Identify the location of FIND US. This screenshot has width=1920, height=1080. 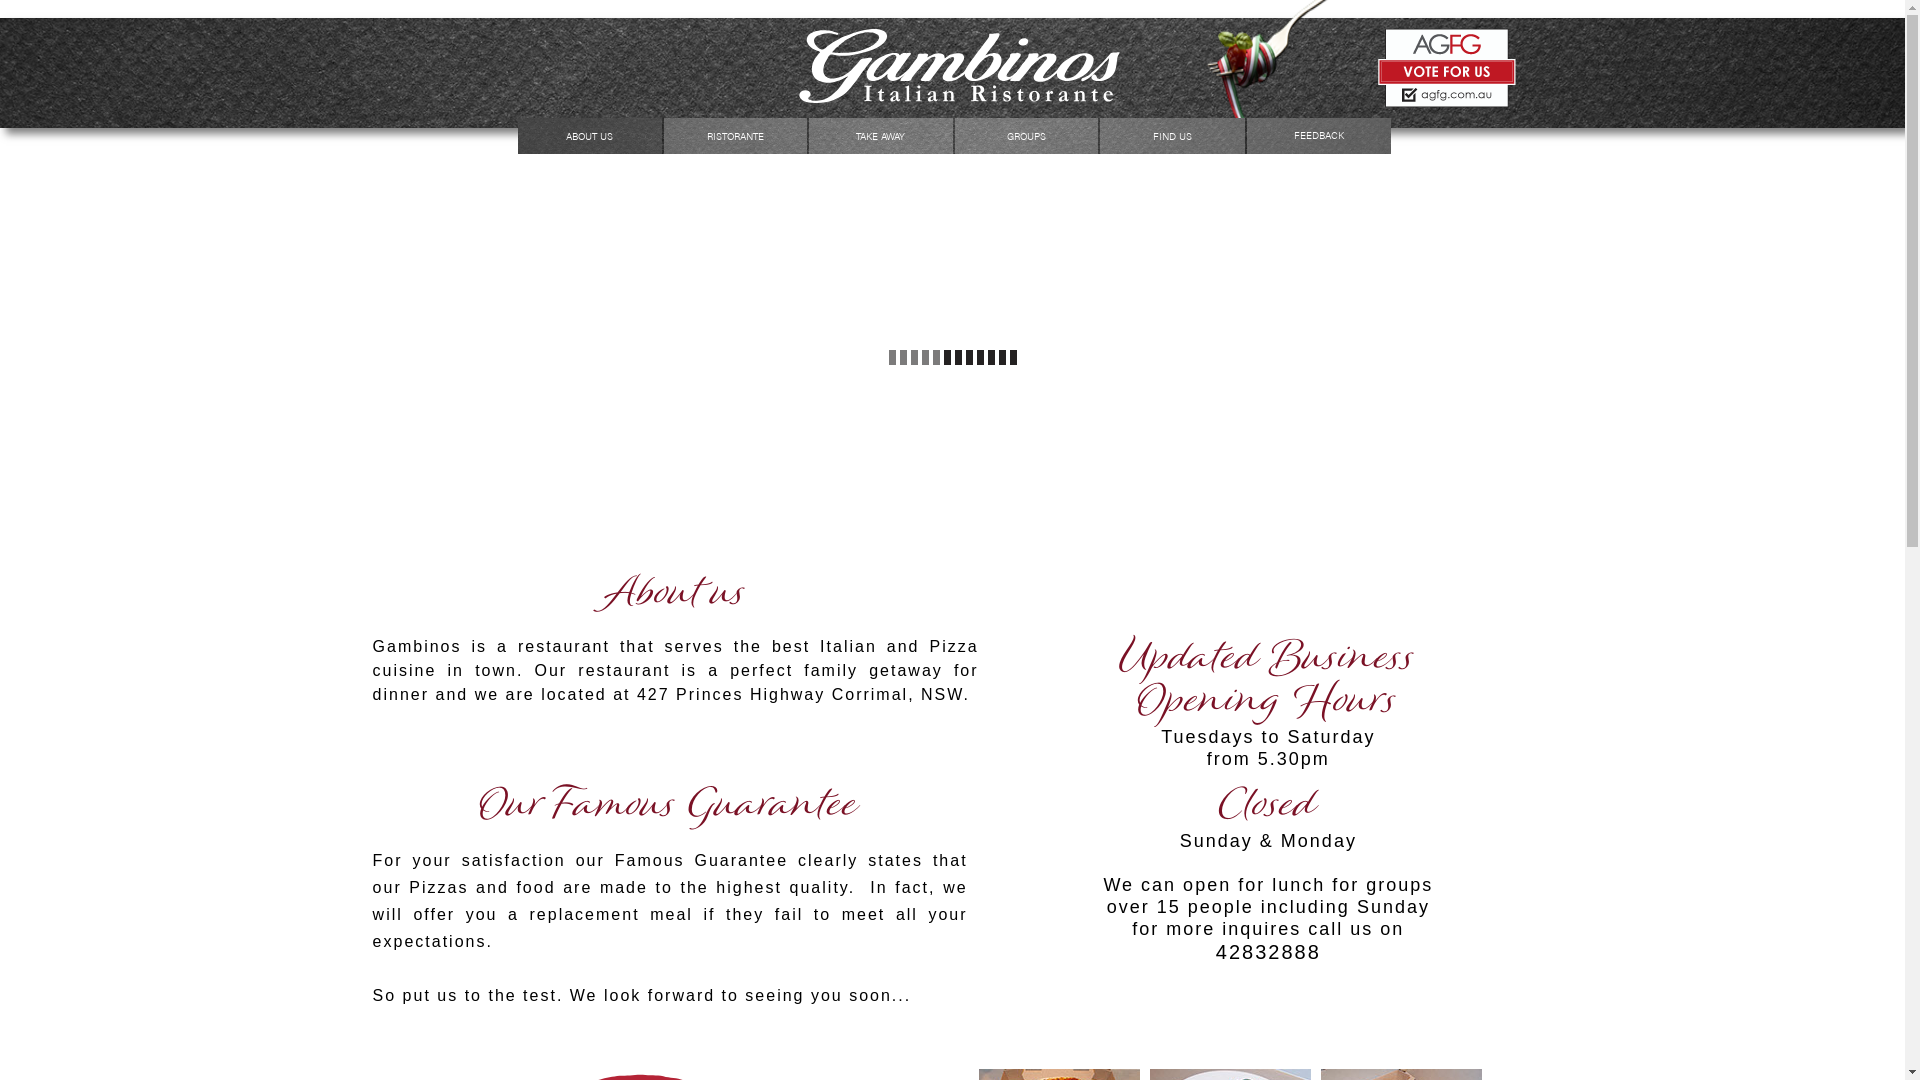
(1172, 136).